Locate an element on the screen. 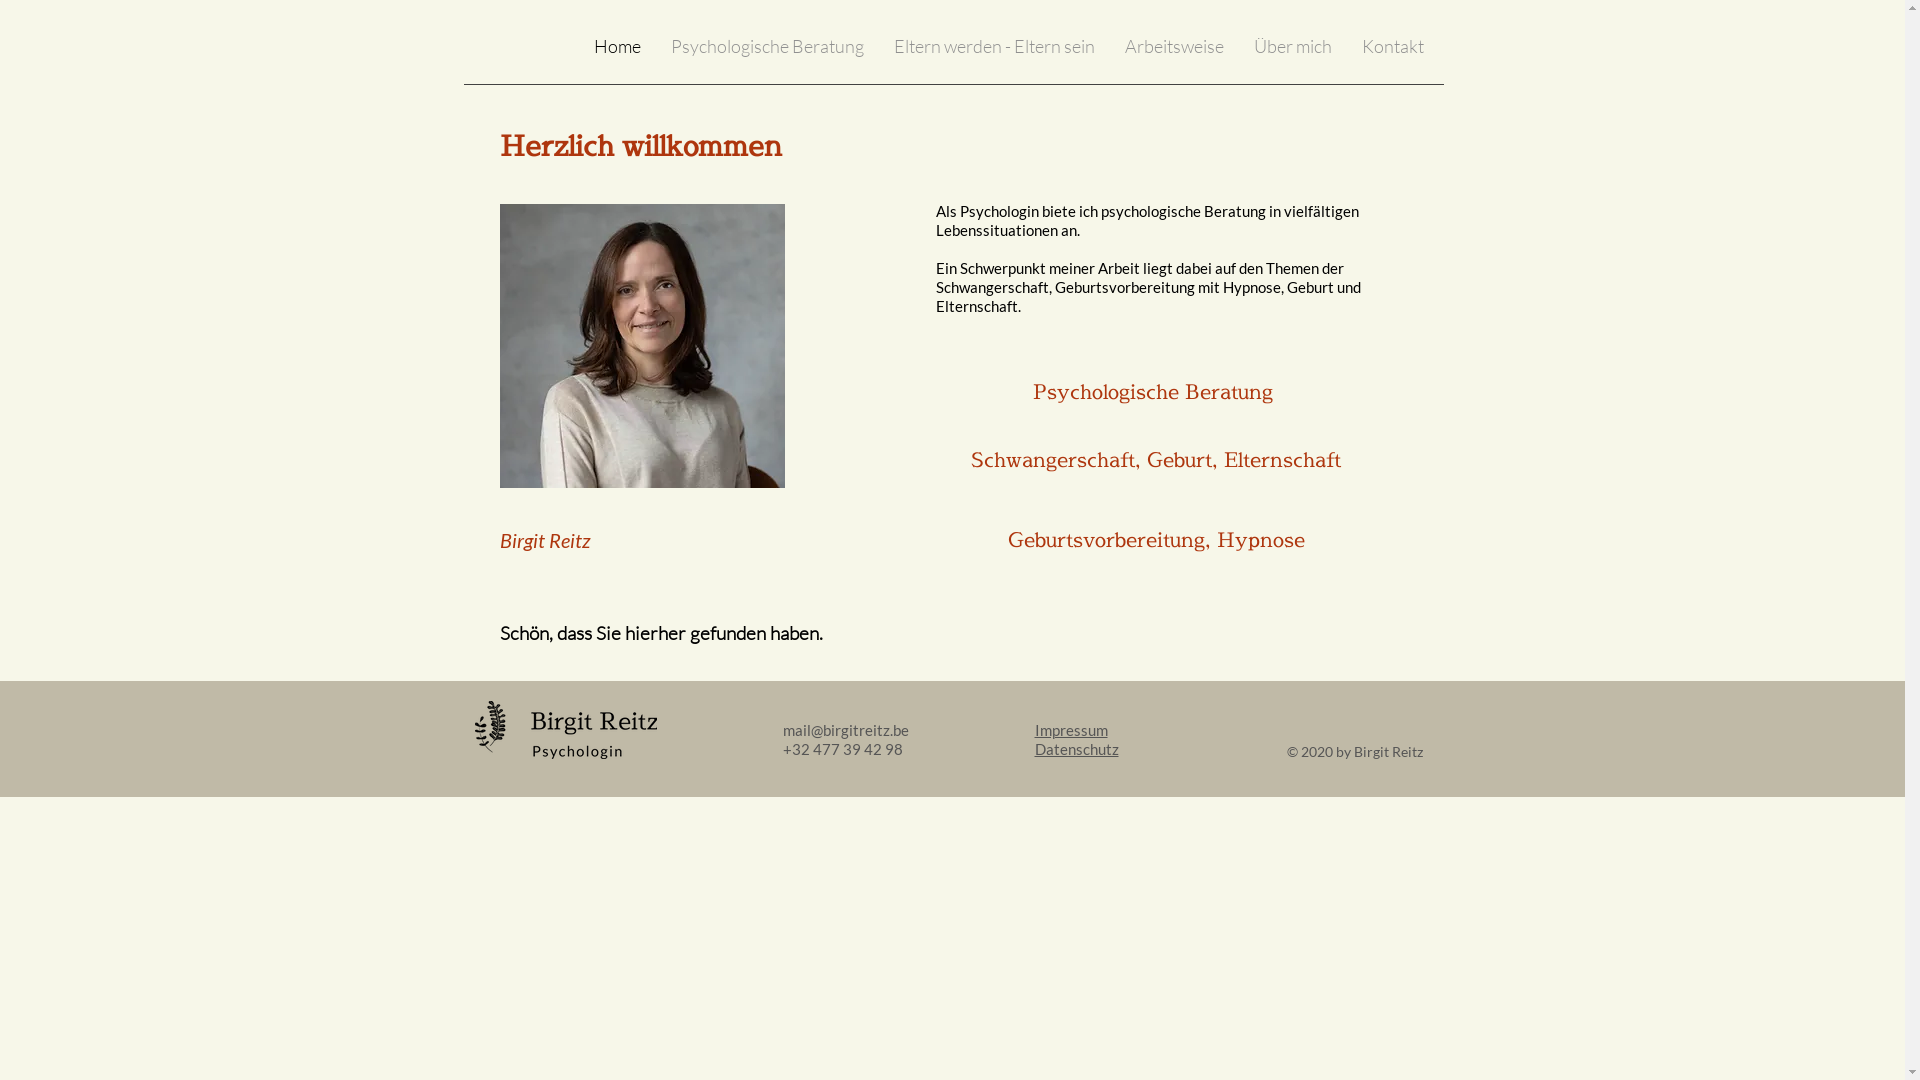  Impressum is located at coordinates (1070, 730).